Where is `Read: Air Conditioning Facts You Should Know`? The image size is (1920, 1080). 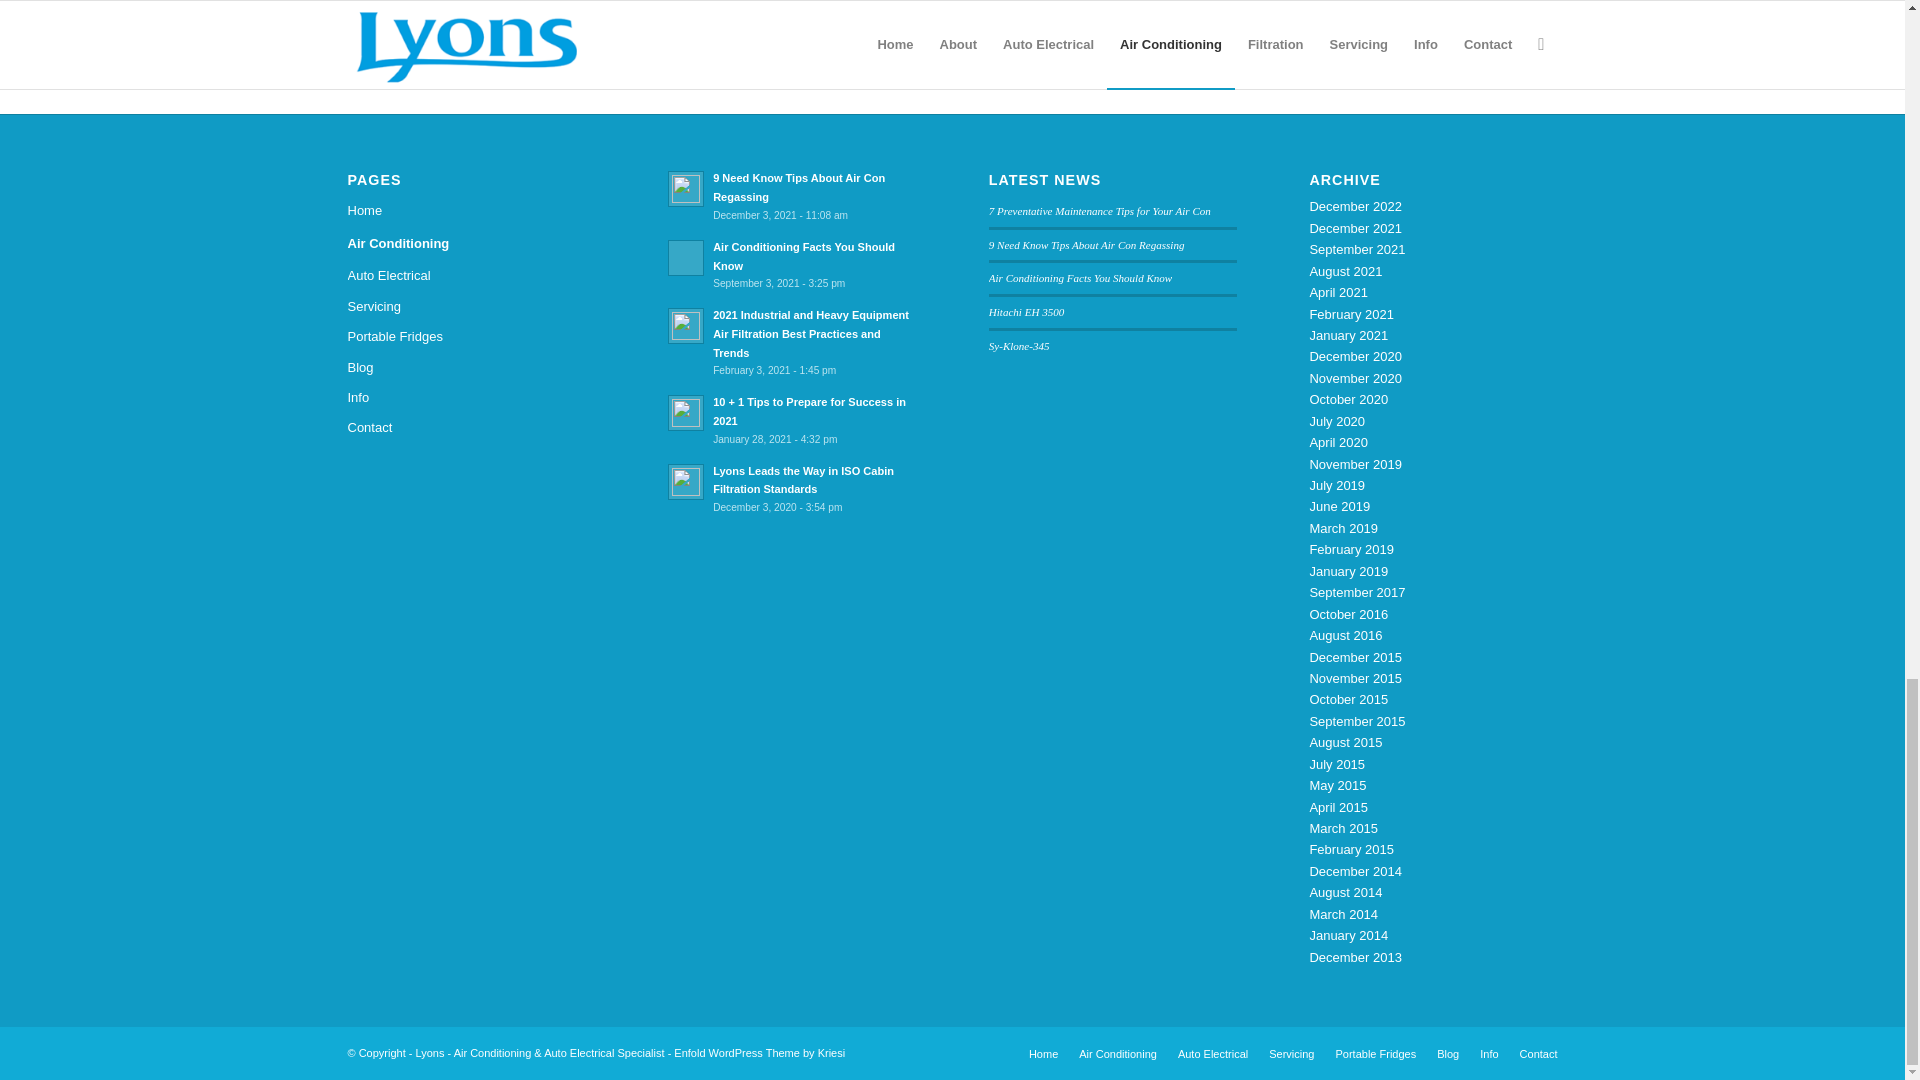
Read: Air Conditioning Facts You Should Know is located at coordinates (803, 256).